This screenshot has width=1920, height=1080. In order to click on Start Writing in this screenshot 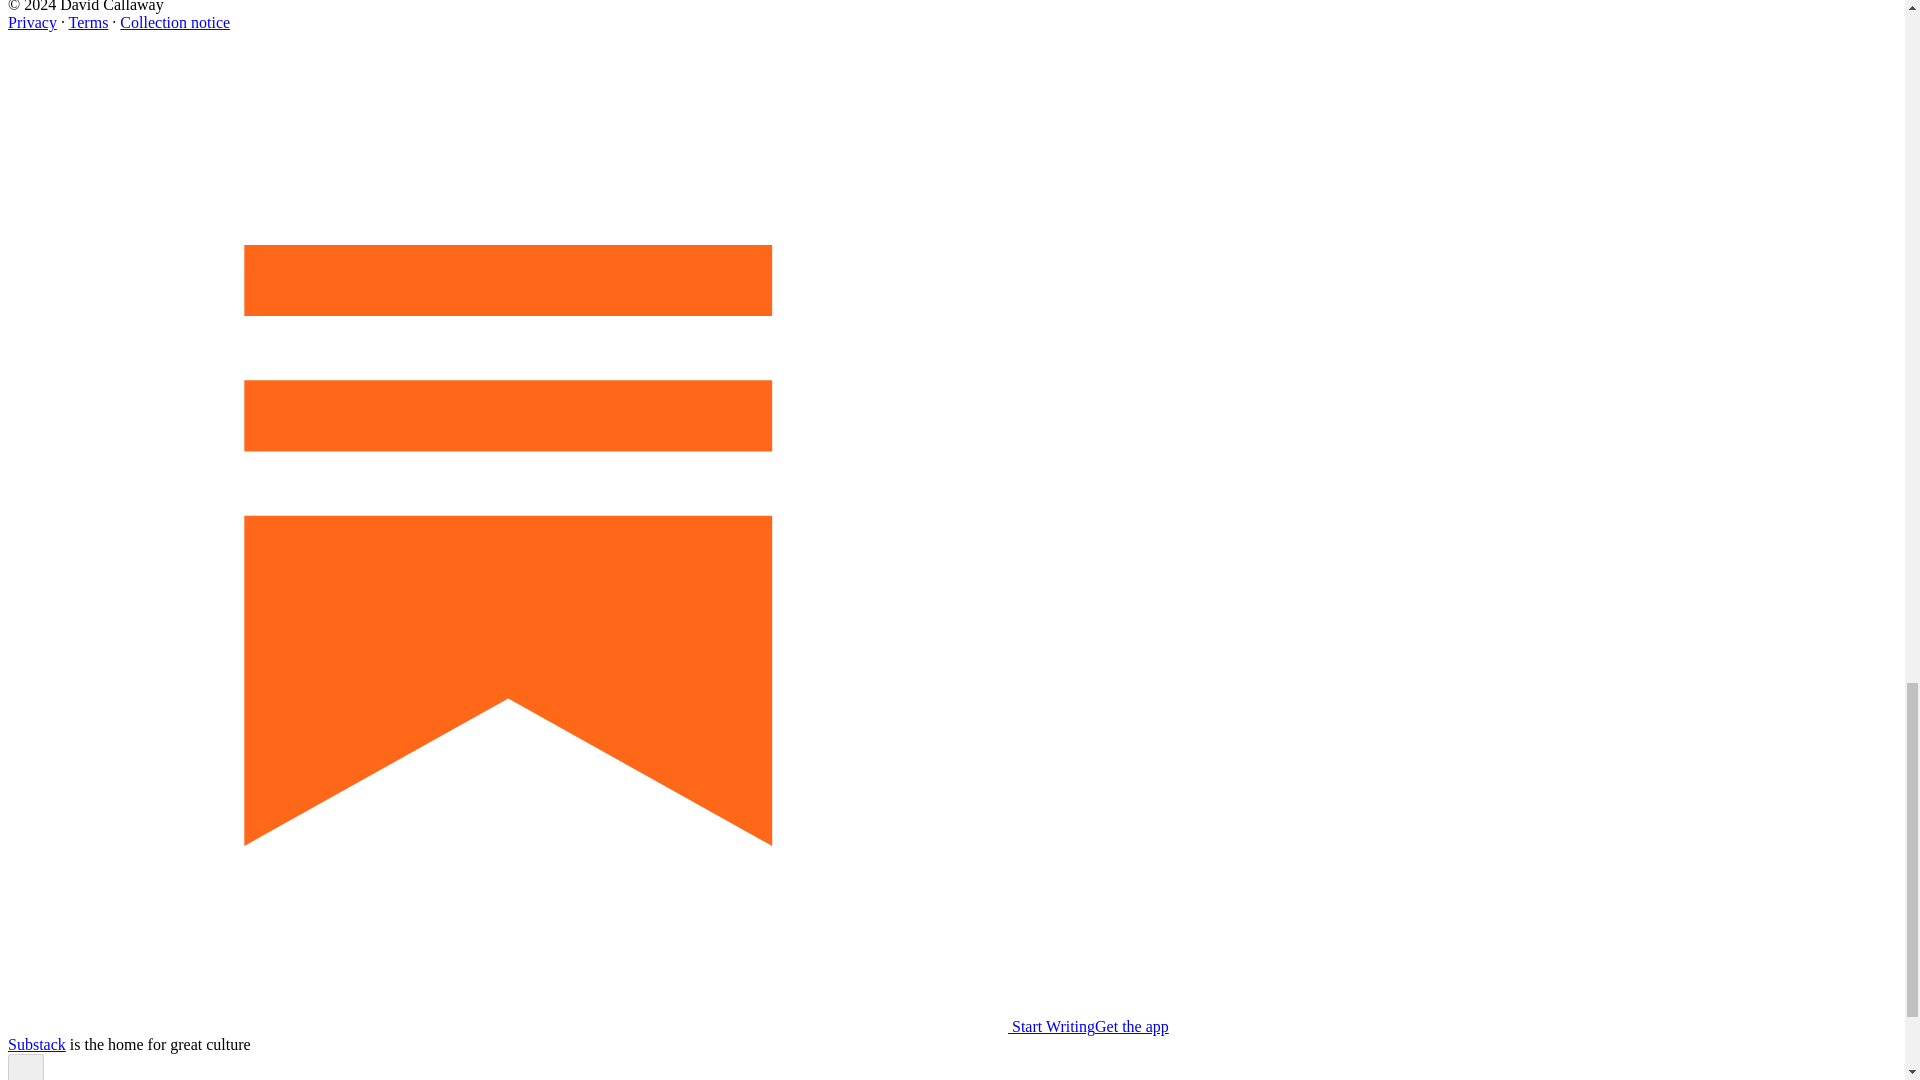, I will do `click(550, 1026)`.